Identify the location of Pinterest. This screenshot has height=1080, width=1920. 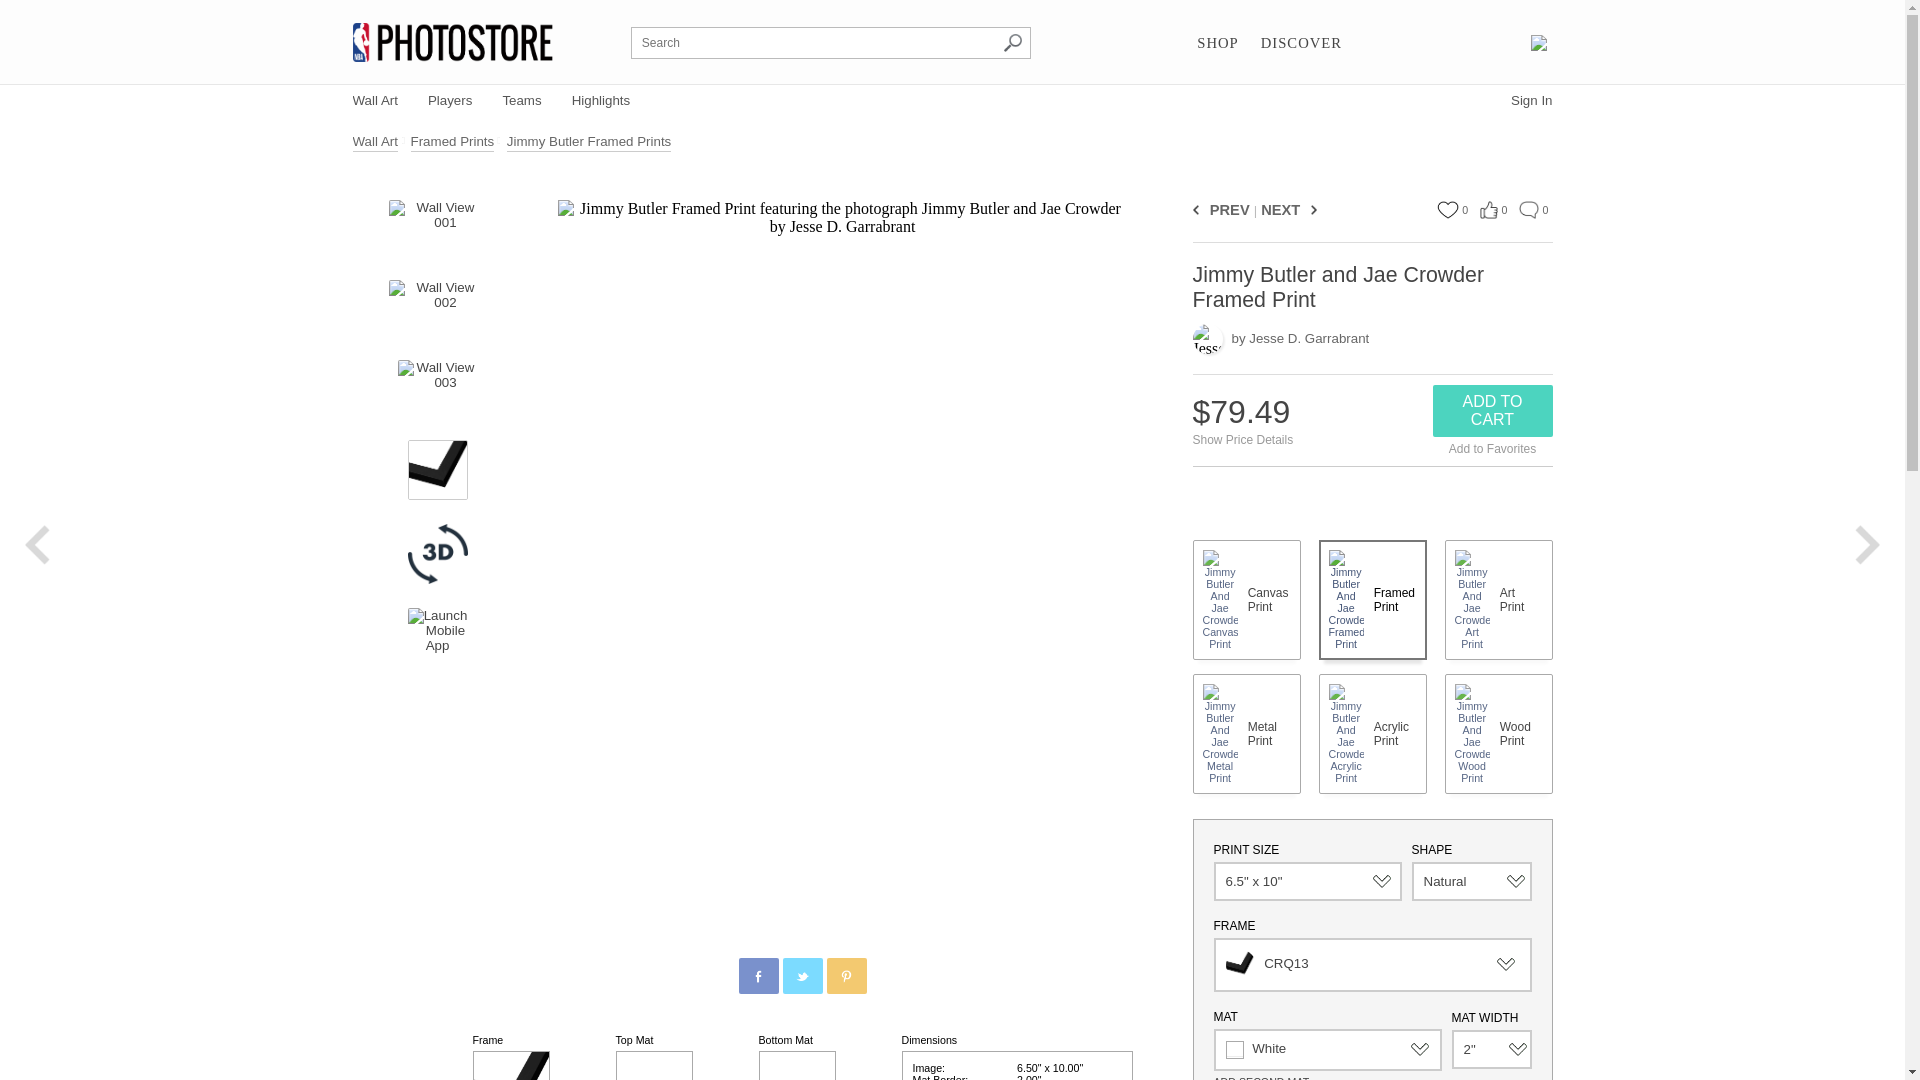
(847, 976).